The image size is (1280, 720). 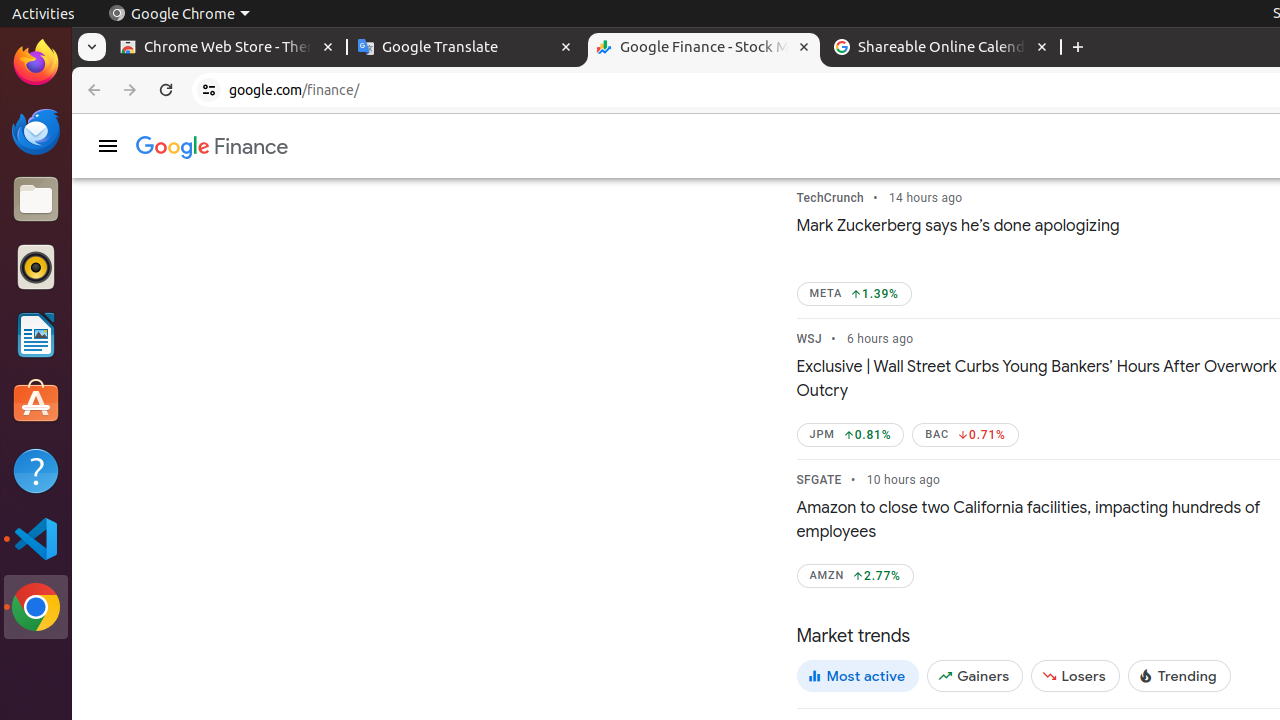 What do you see at coordinates (36, 538) in the screenshot?
I see `Visual Studio Code` at bounding box center [36, 538].